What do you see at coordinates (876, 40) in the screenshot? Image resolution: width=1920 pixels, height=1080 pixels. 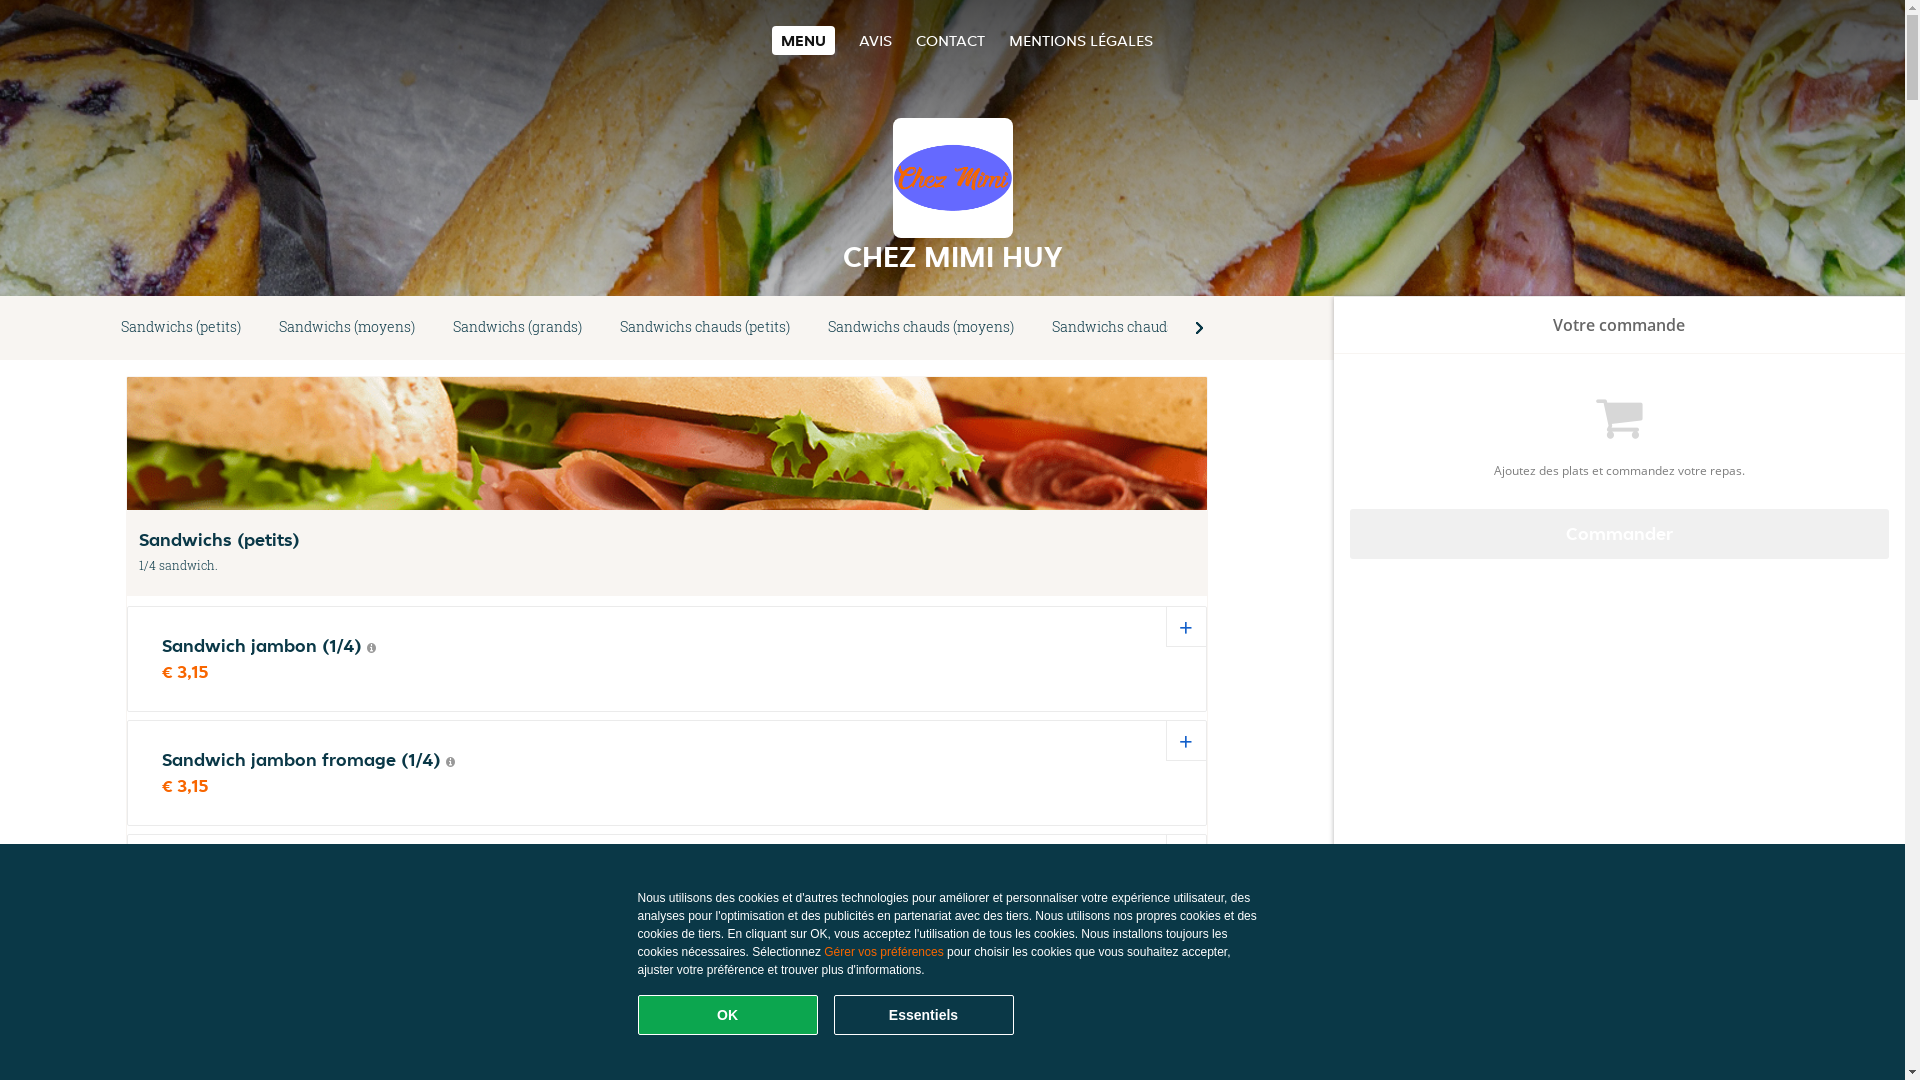 I see `AVIS` at bounding box center [876, 40].